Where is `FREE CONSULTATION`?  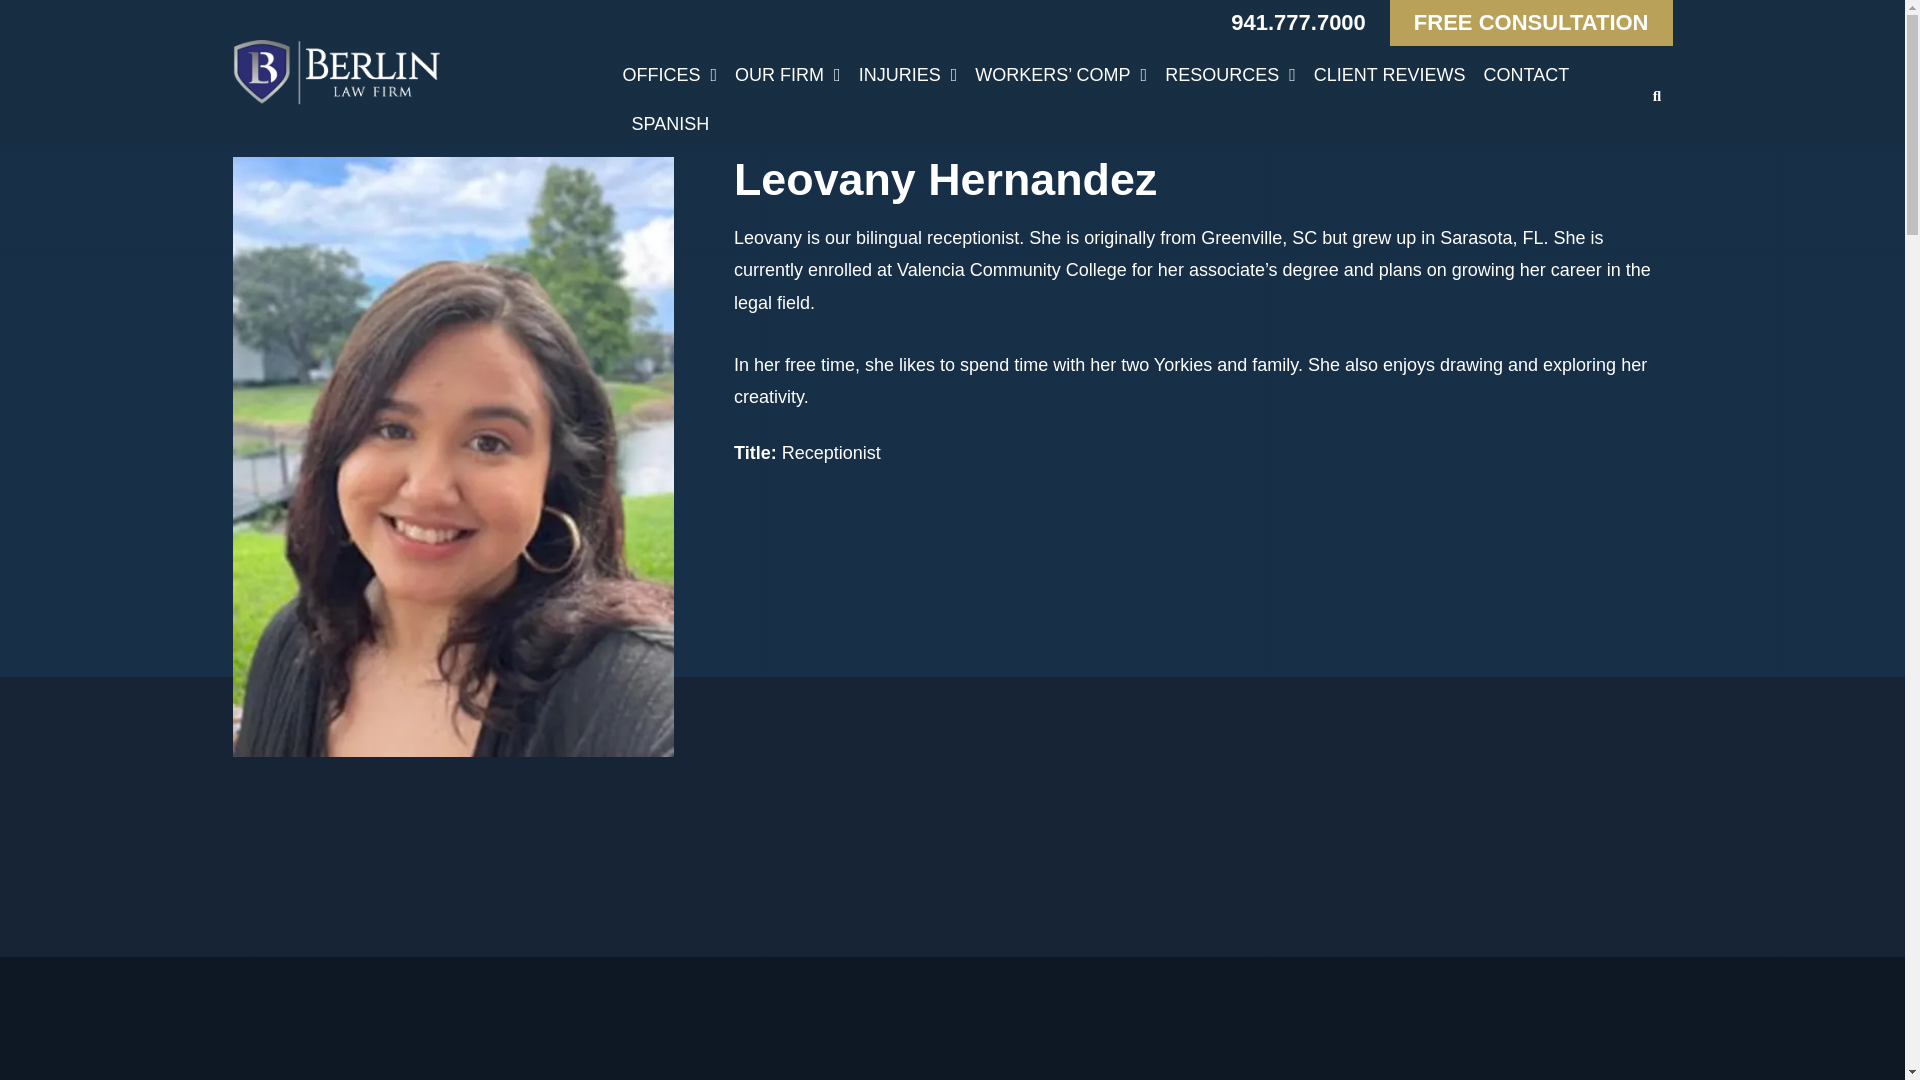
FREE CONSULTATION is located at coordinates (1531, 23).